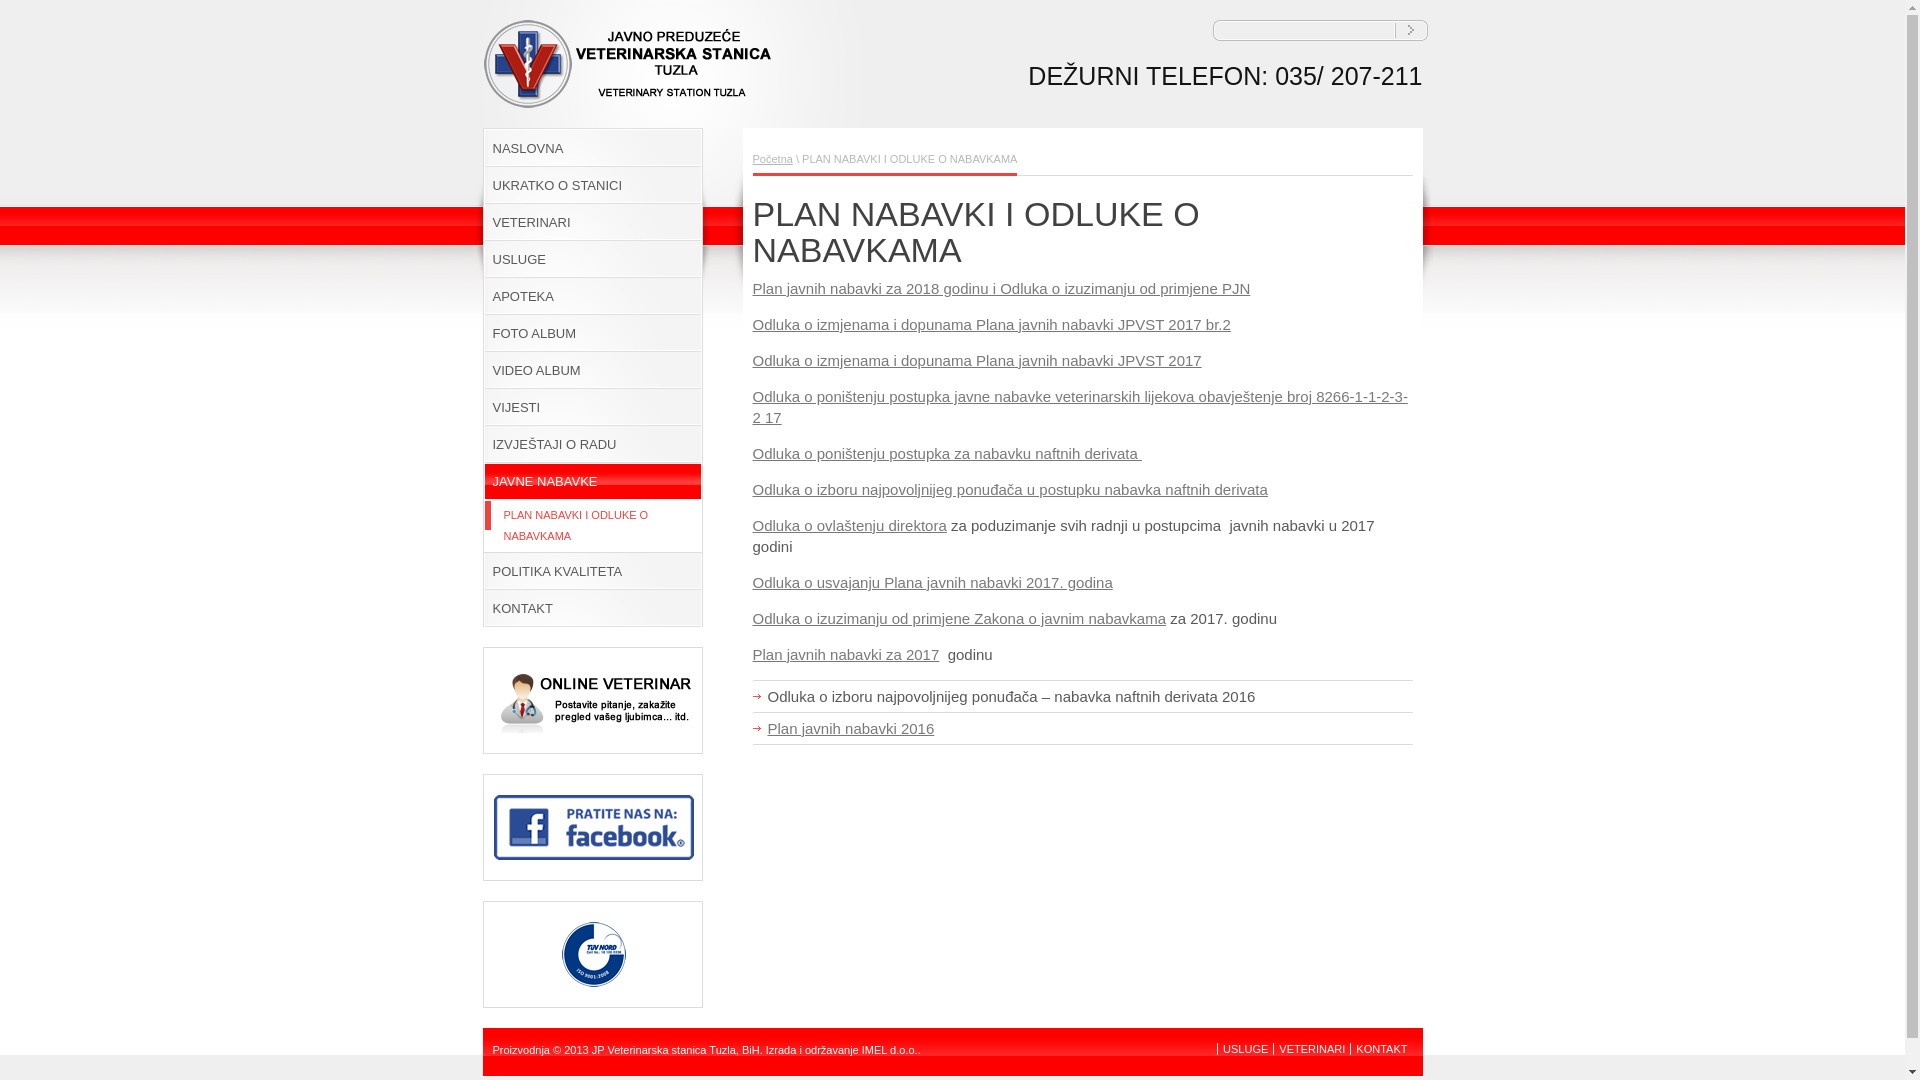  Describe the element at coordinates (592, 296) in the screenshot. I see `APOTEKA` at that location.